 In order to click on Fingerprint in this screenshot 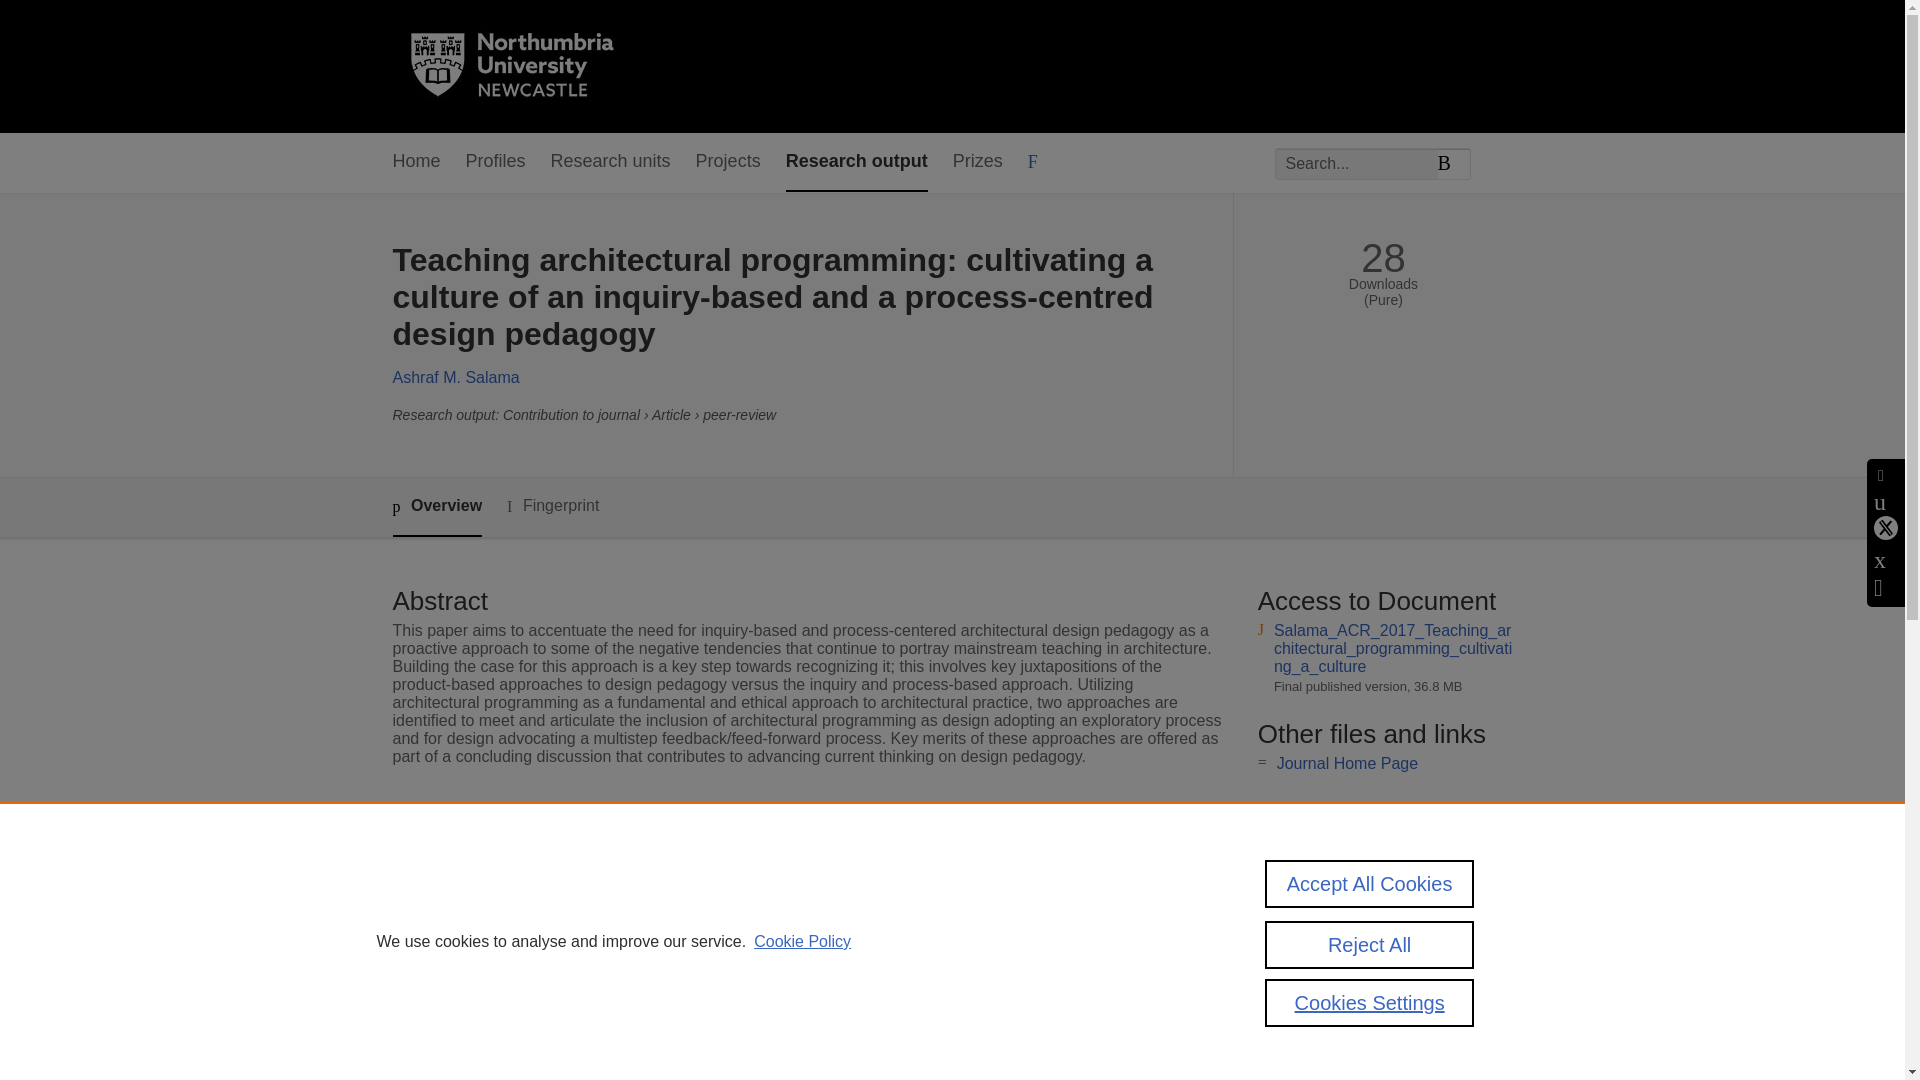, I will do `click(552, 506)`.